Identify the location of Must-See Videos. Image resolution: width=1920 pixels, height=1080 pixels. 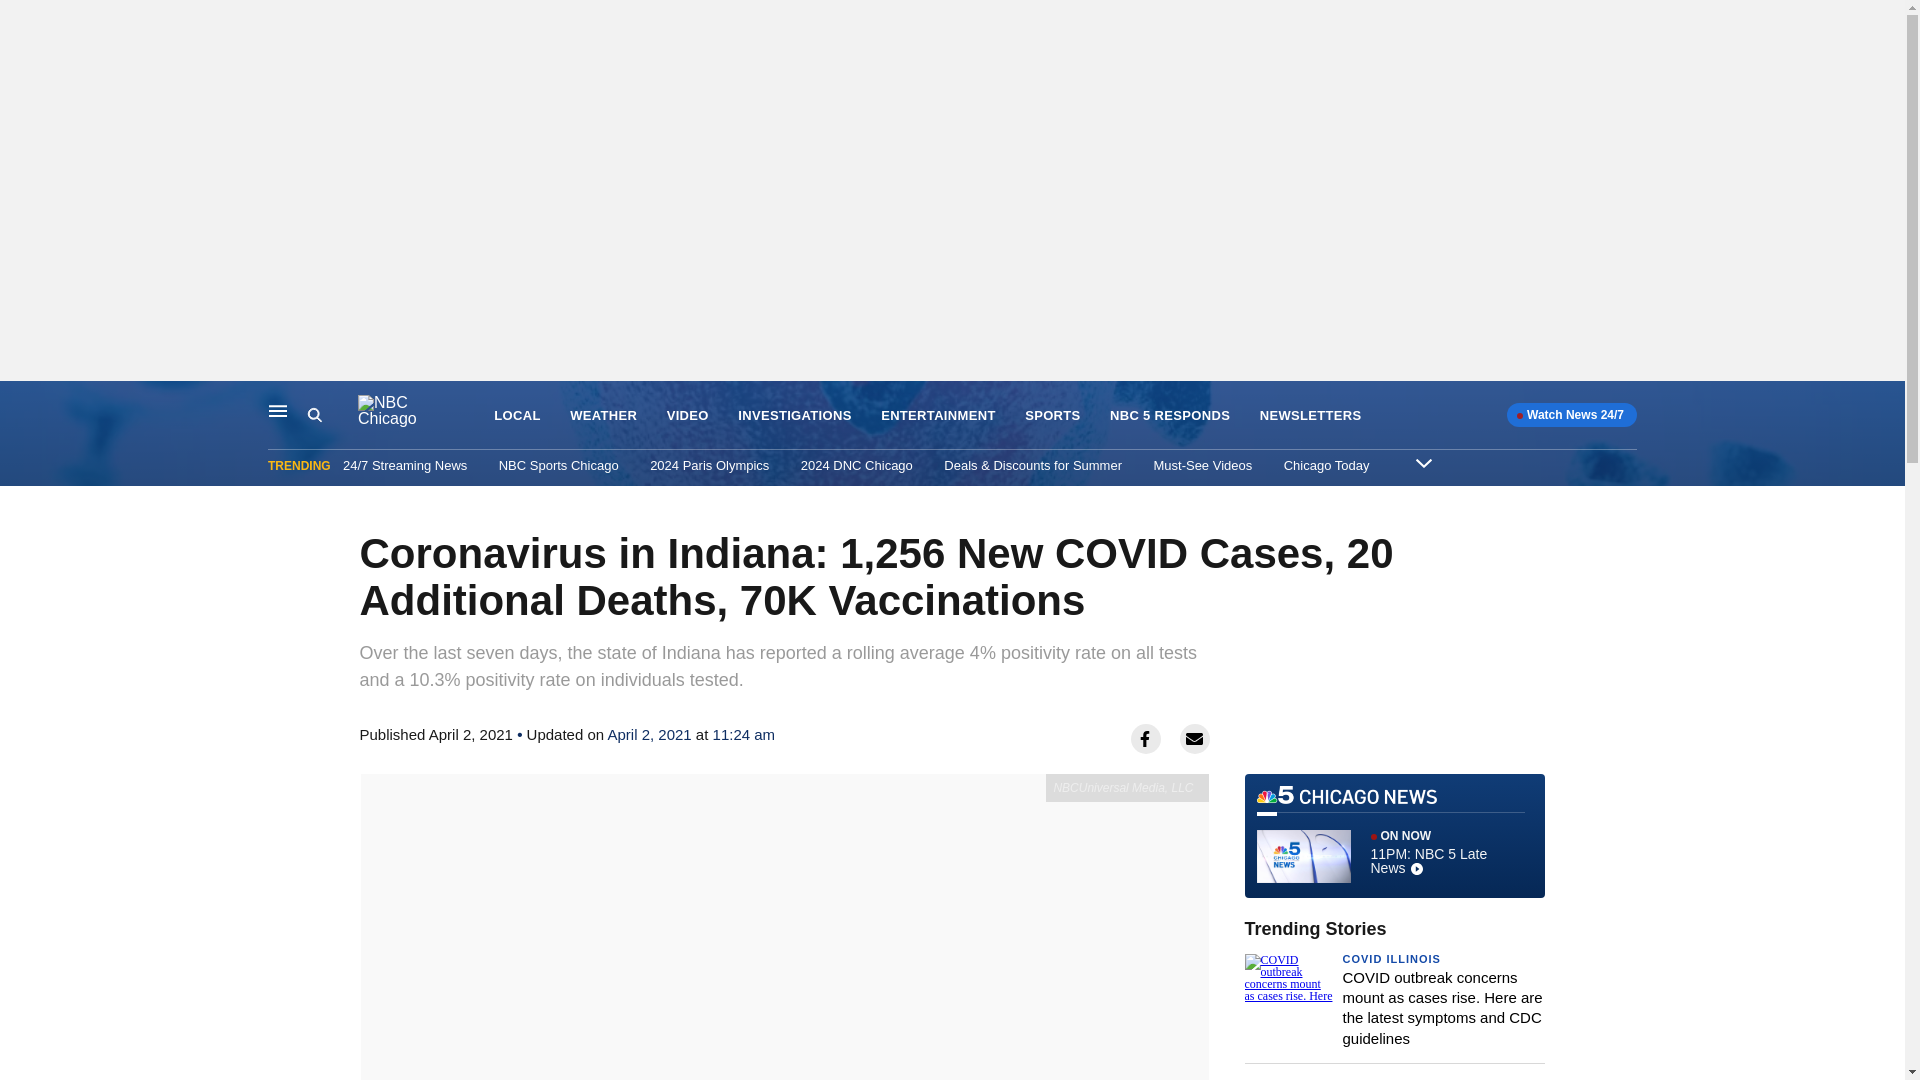
(1202, 465).